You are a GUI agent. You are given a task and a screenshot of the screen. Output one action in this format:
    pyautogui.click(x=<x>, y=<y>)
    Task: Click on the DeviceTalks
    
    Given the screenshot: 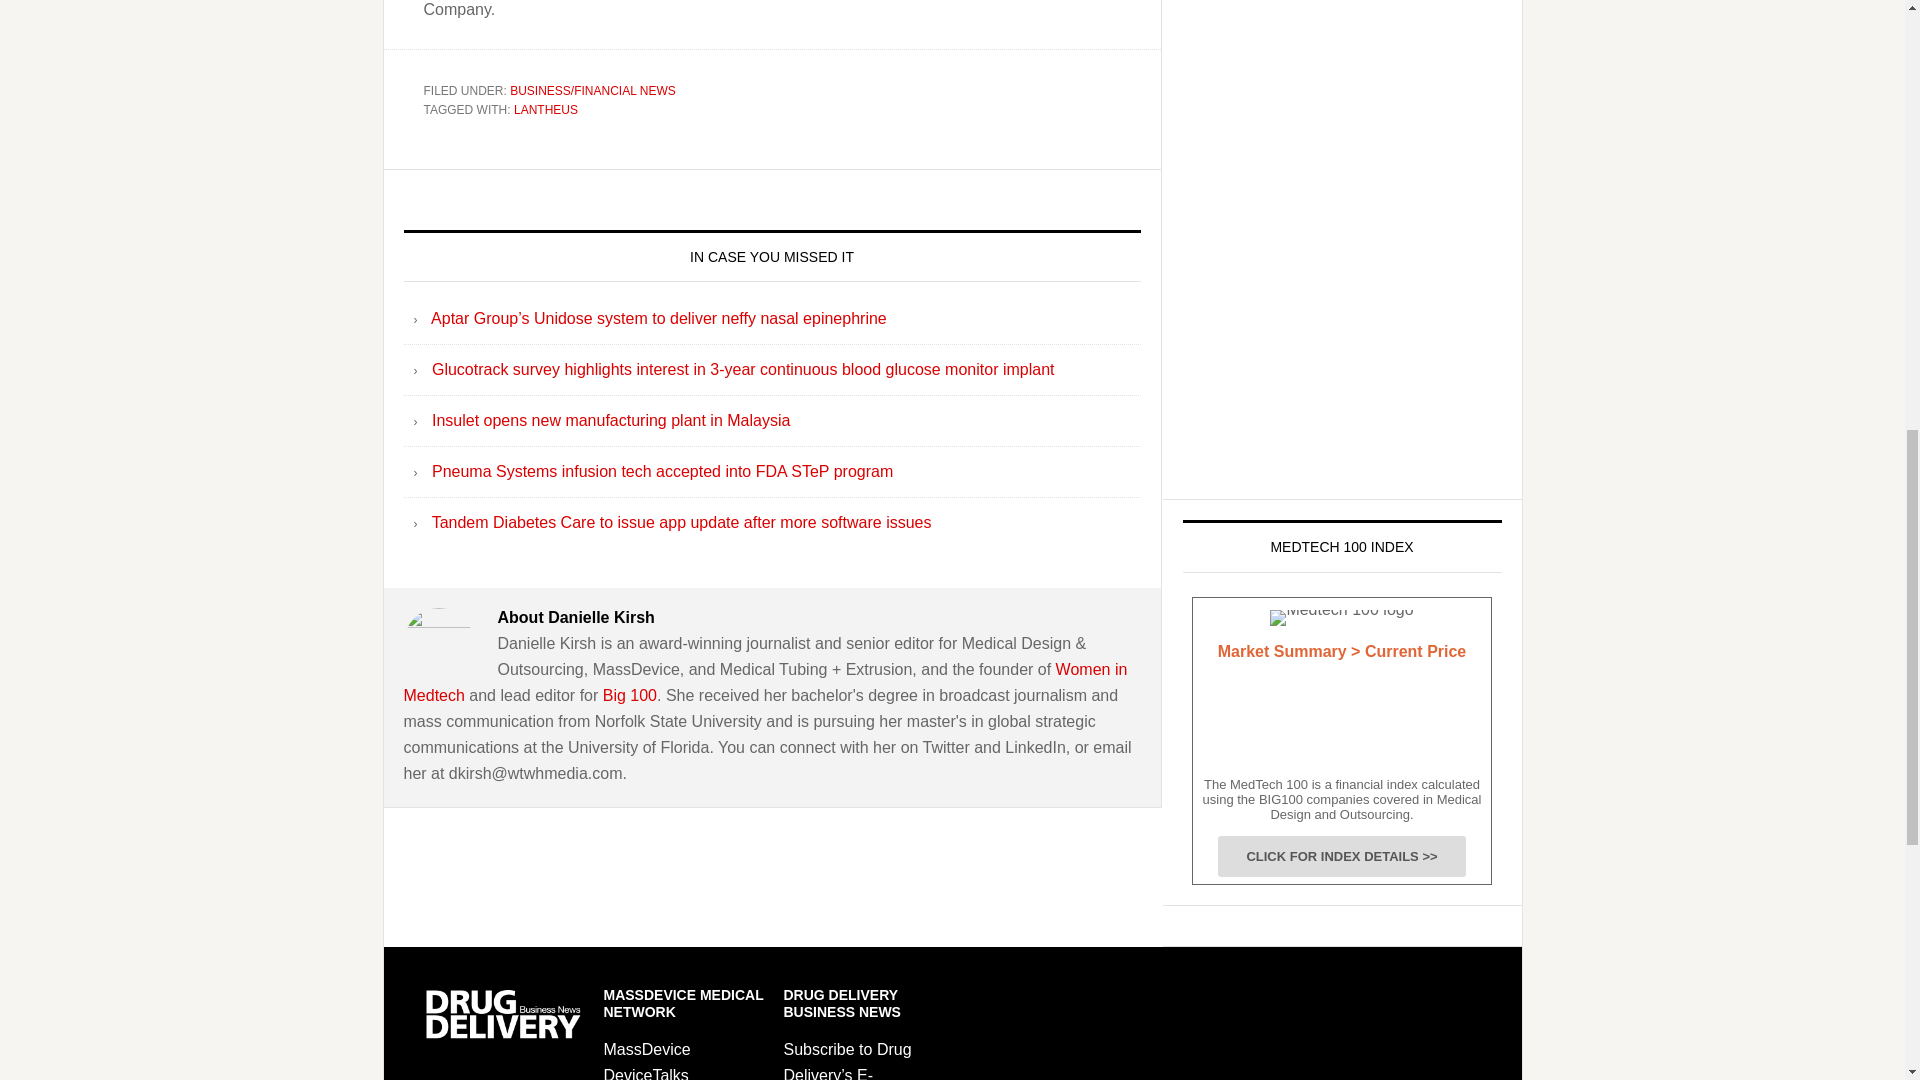 What is the action you would take?
    pyautogui.click(x=646, y=1074)
    